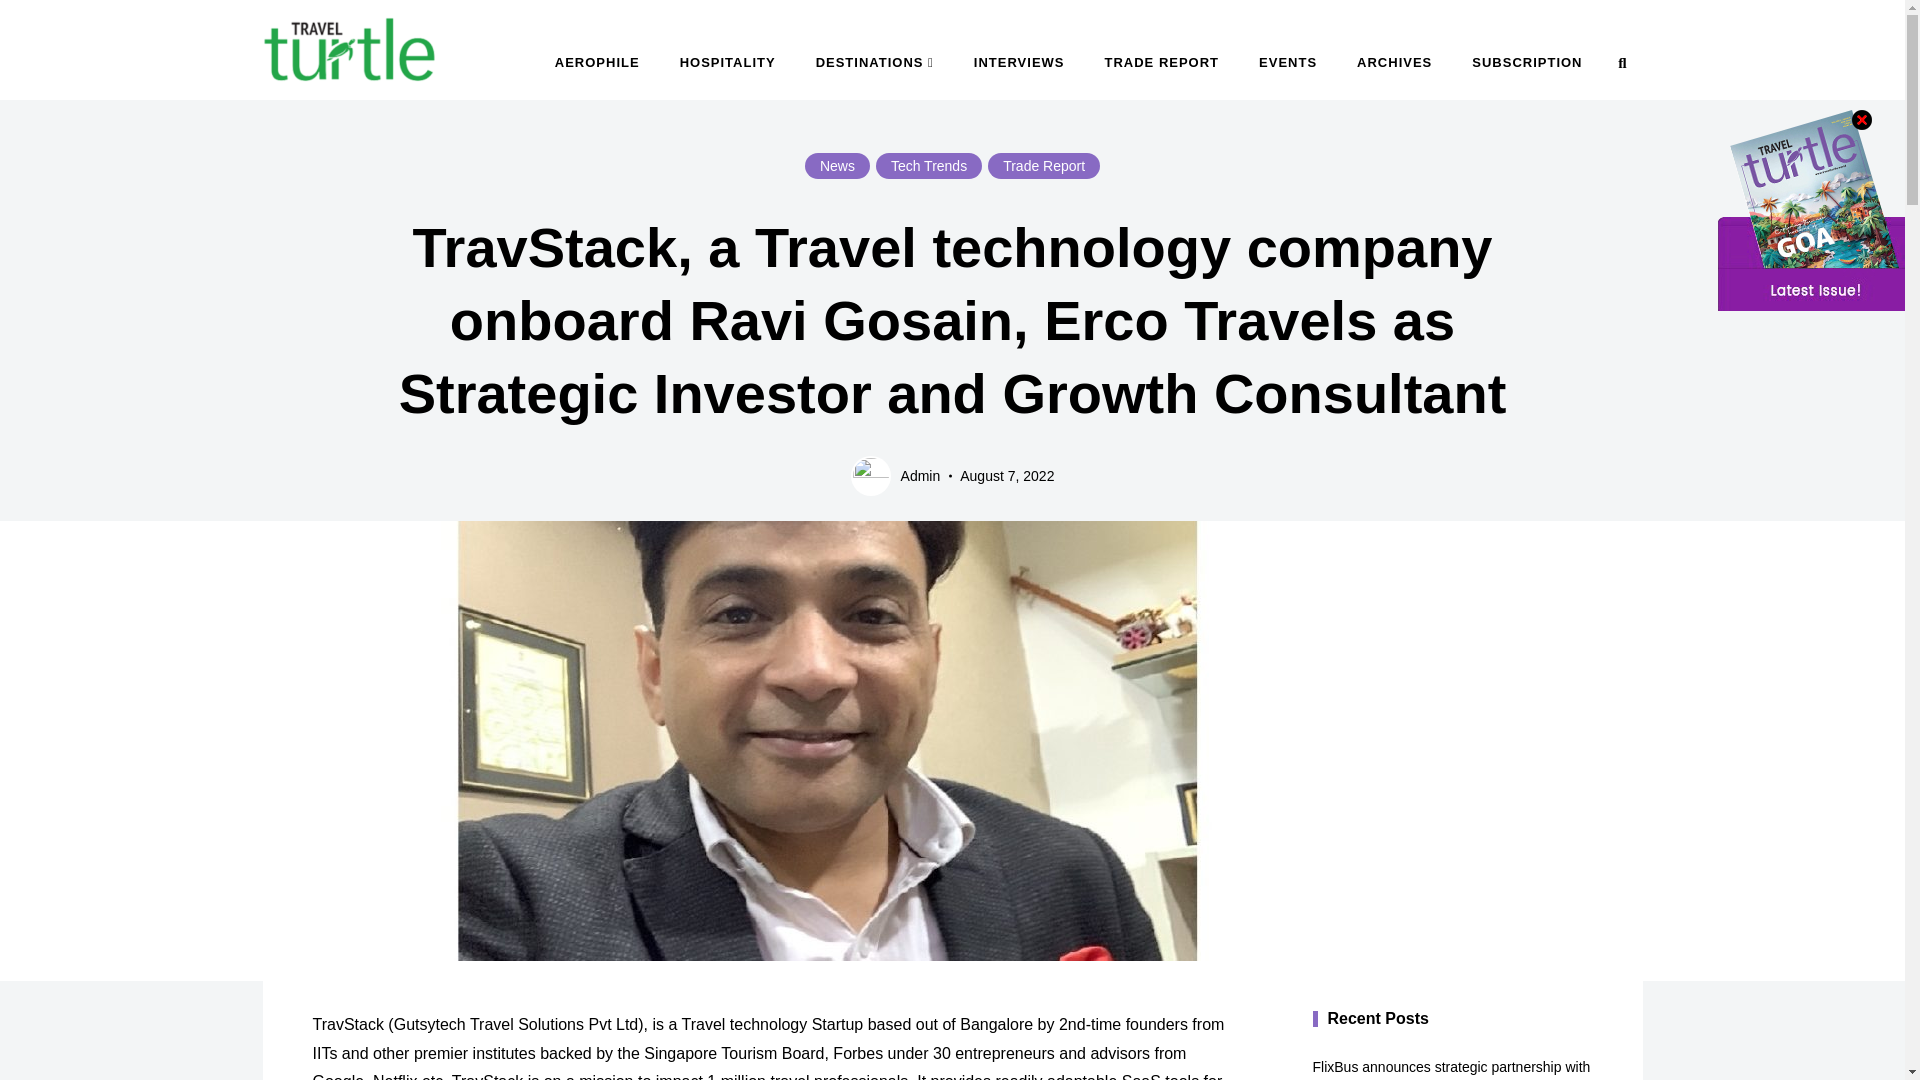 The image size is (1920, 1080). Describe the element at coordinates (394, 102) in the screenshot. I see `TRAVEL TURTLE` at that location.